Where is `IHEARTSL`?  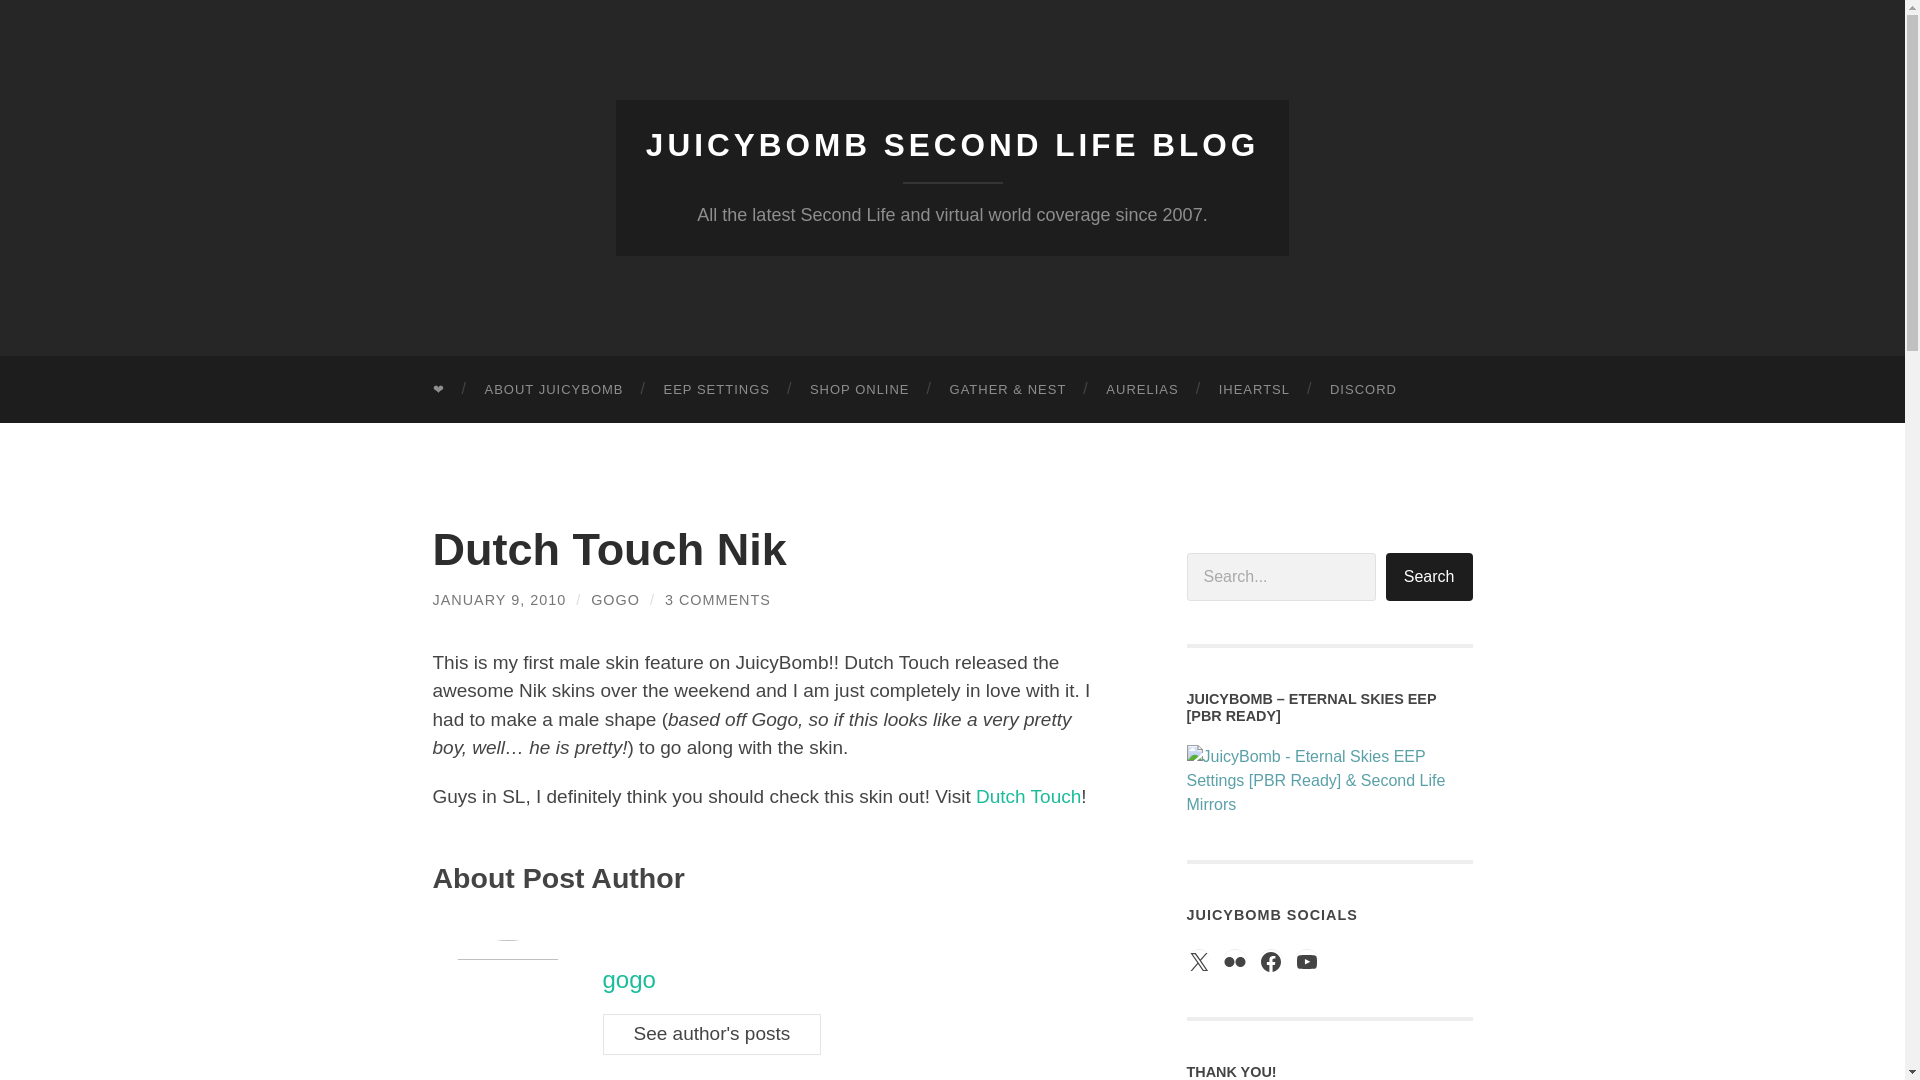 IHEARTSL is located at coordinates (1254, 390).